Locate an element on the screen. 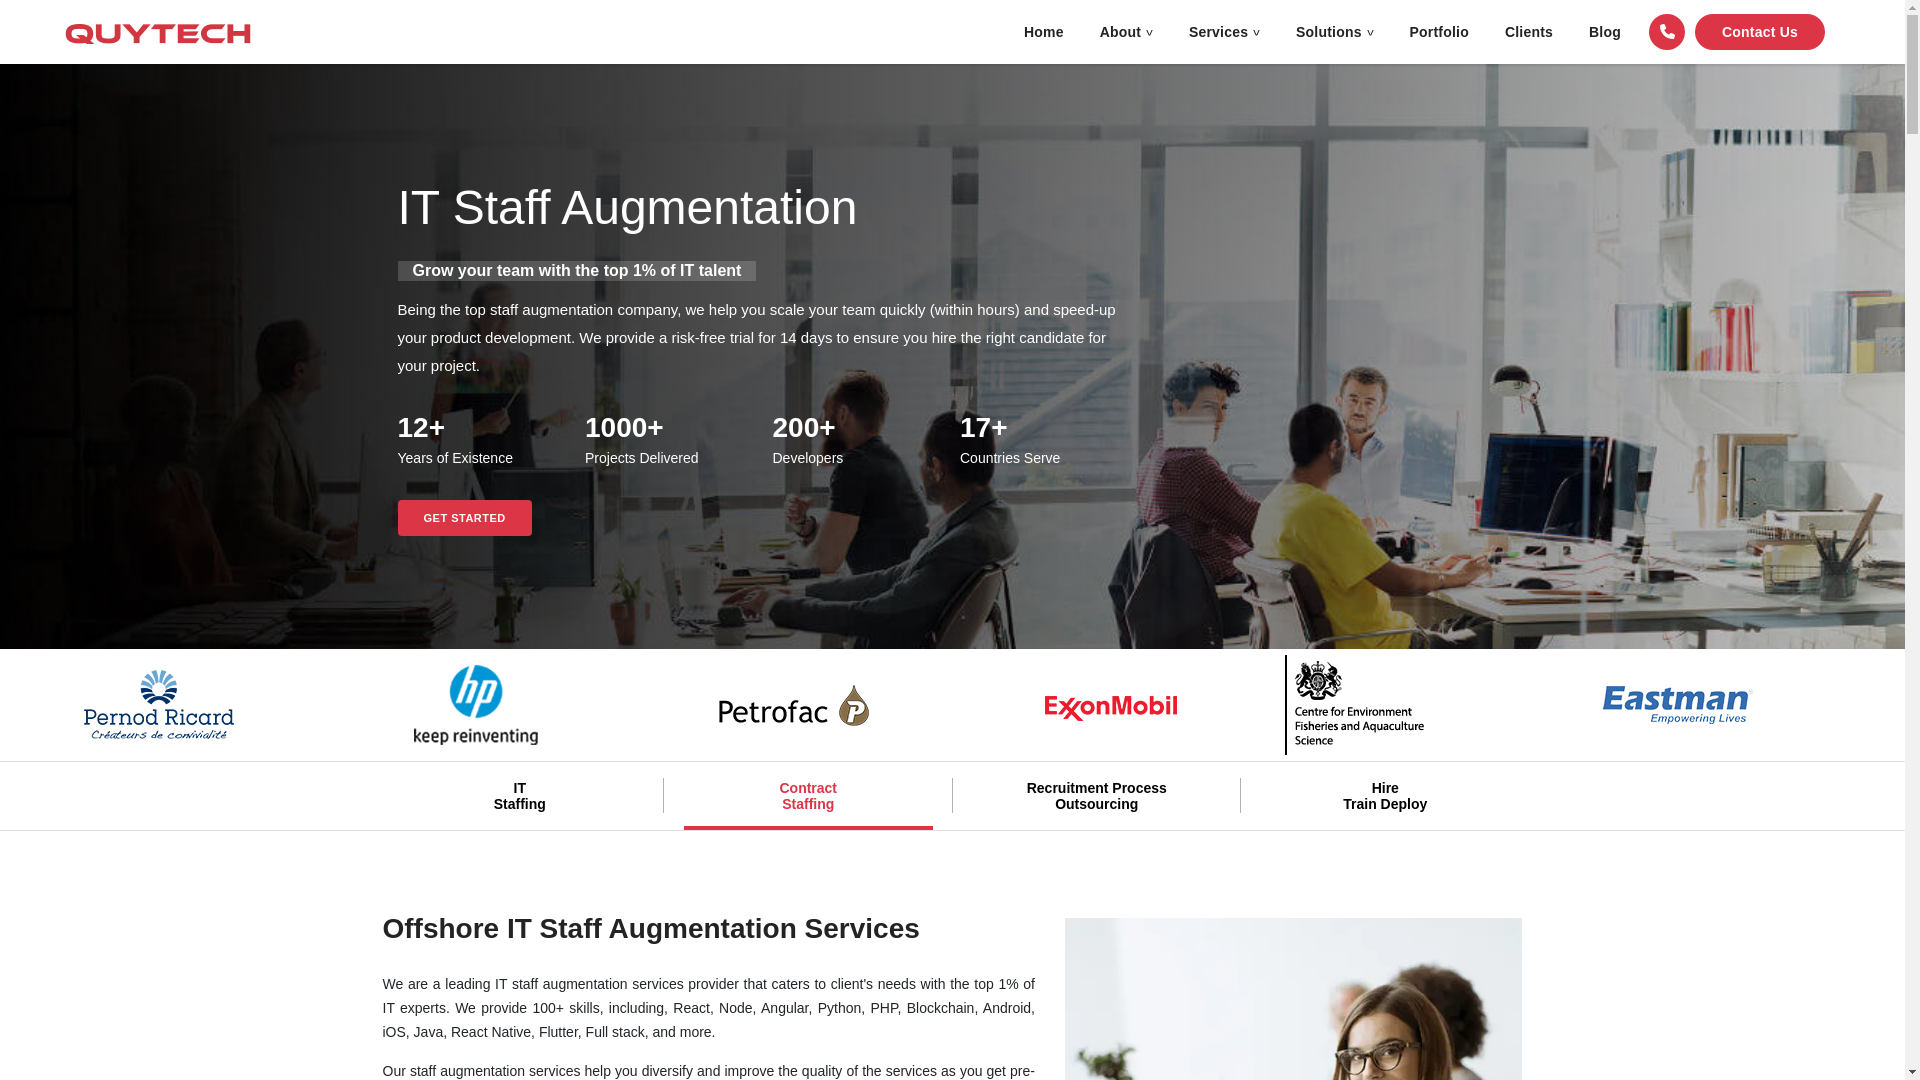 This screenshot has height=1080, width=1920. Quytech is located at coordinates (158, 32).